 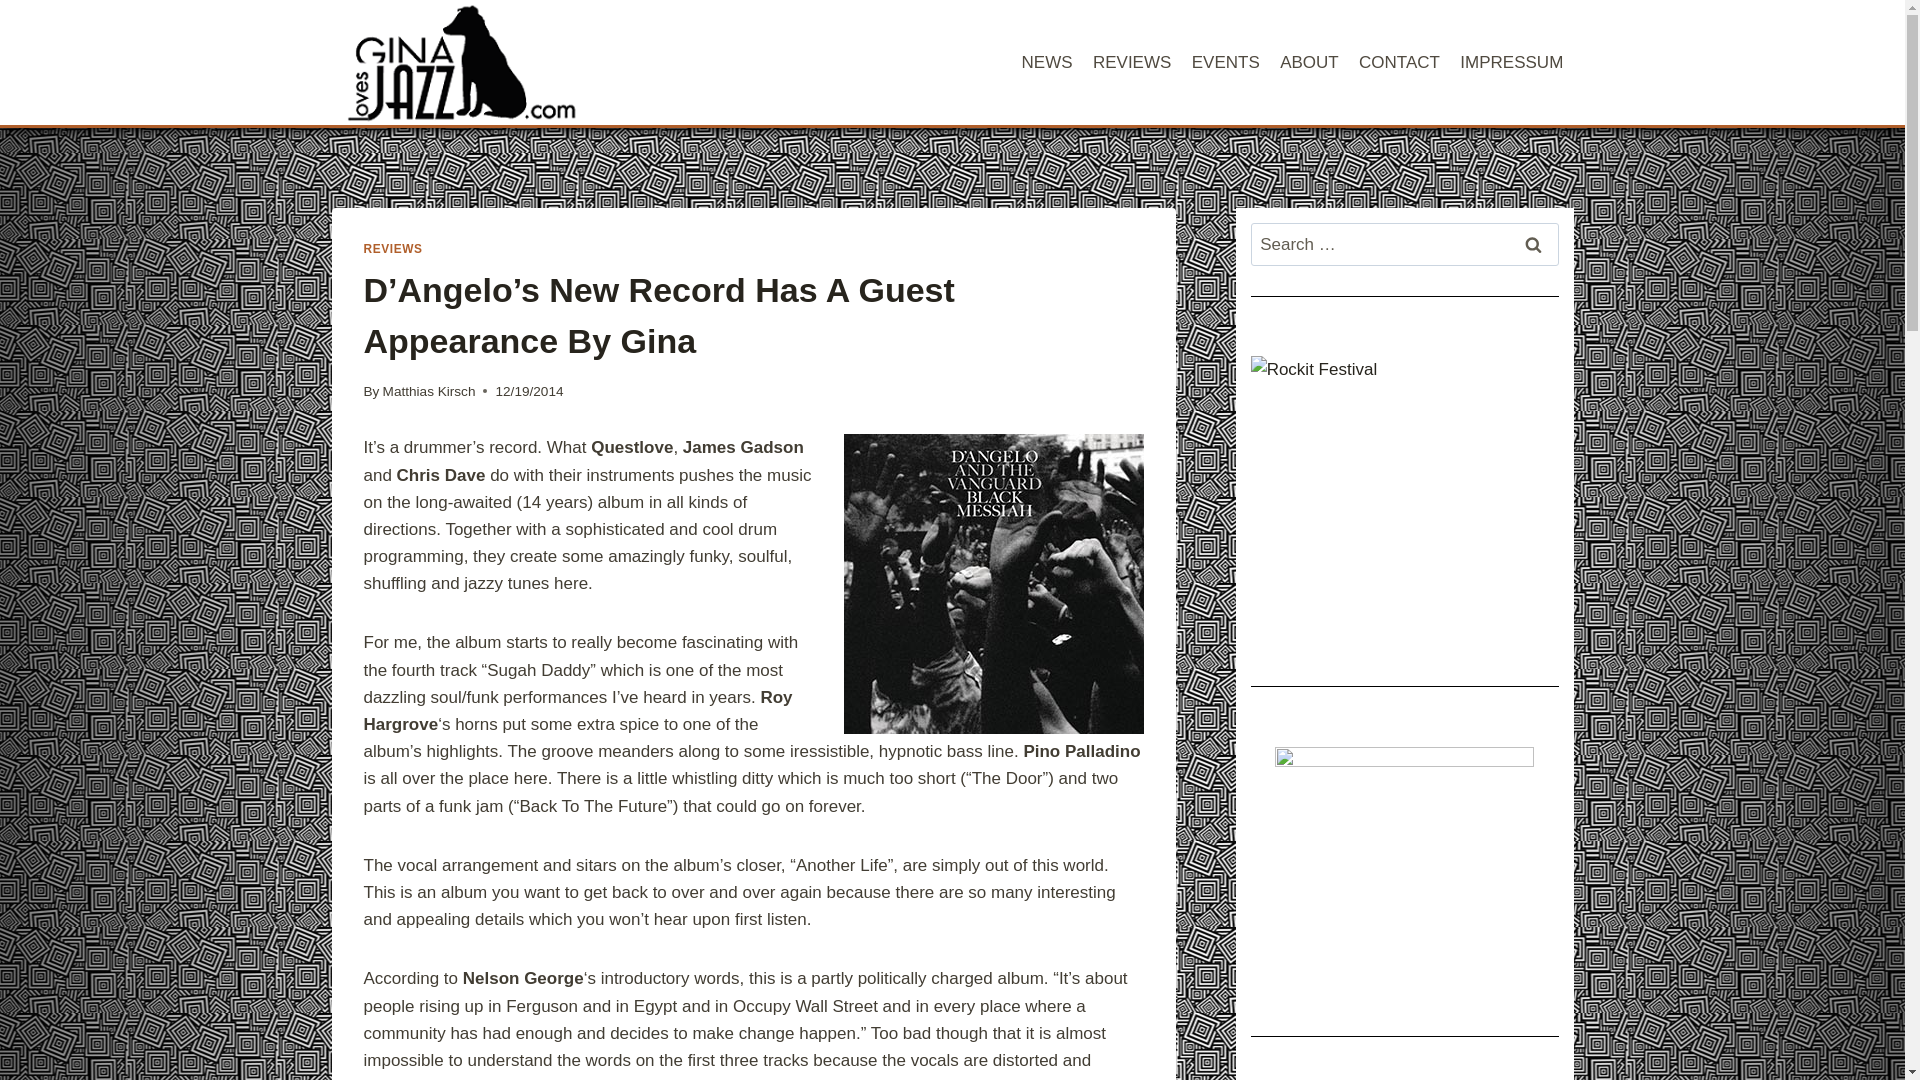 What do you see at coordinates (1226, 62) in the screenshot?
I see `EVENTS` at bounding box center [1226, 62].